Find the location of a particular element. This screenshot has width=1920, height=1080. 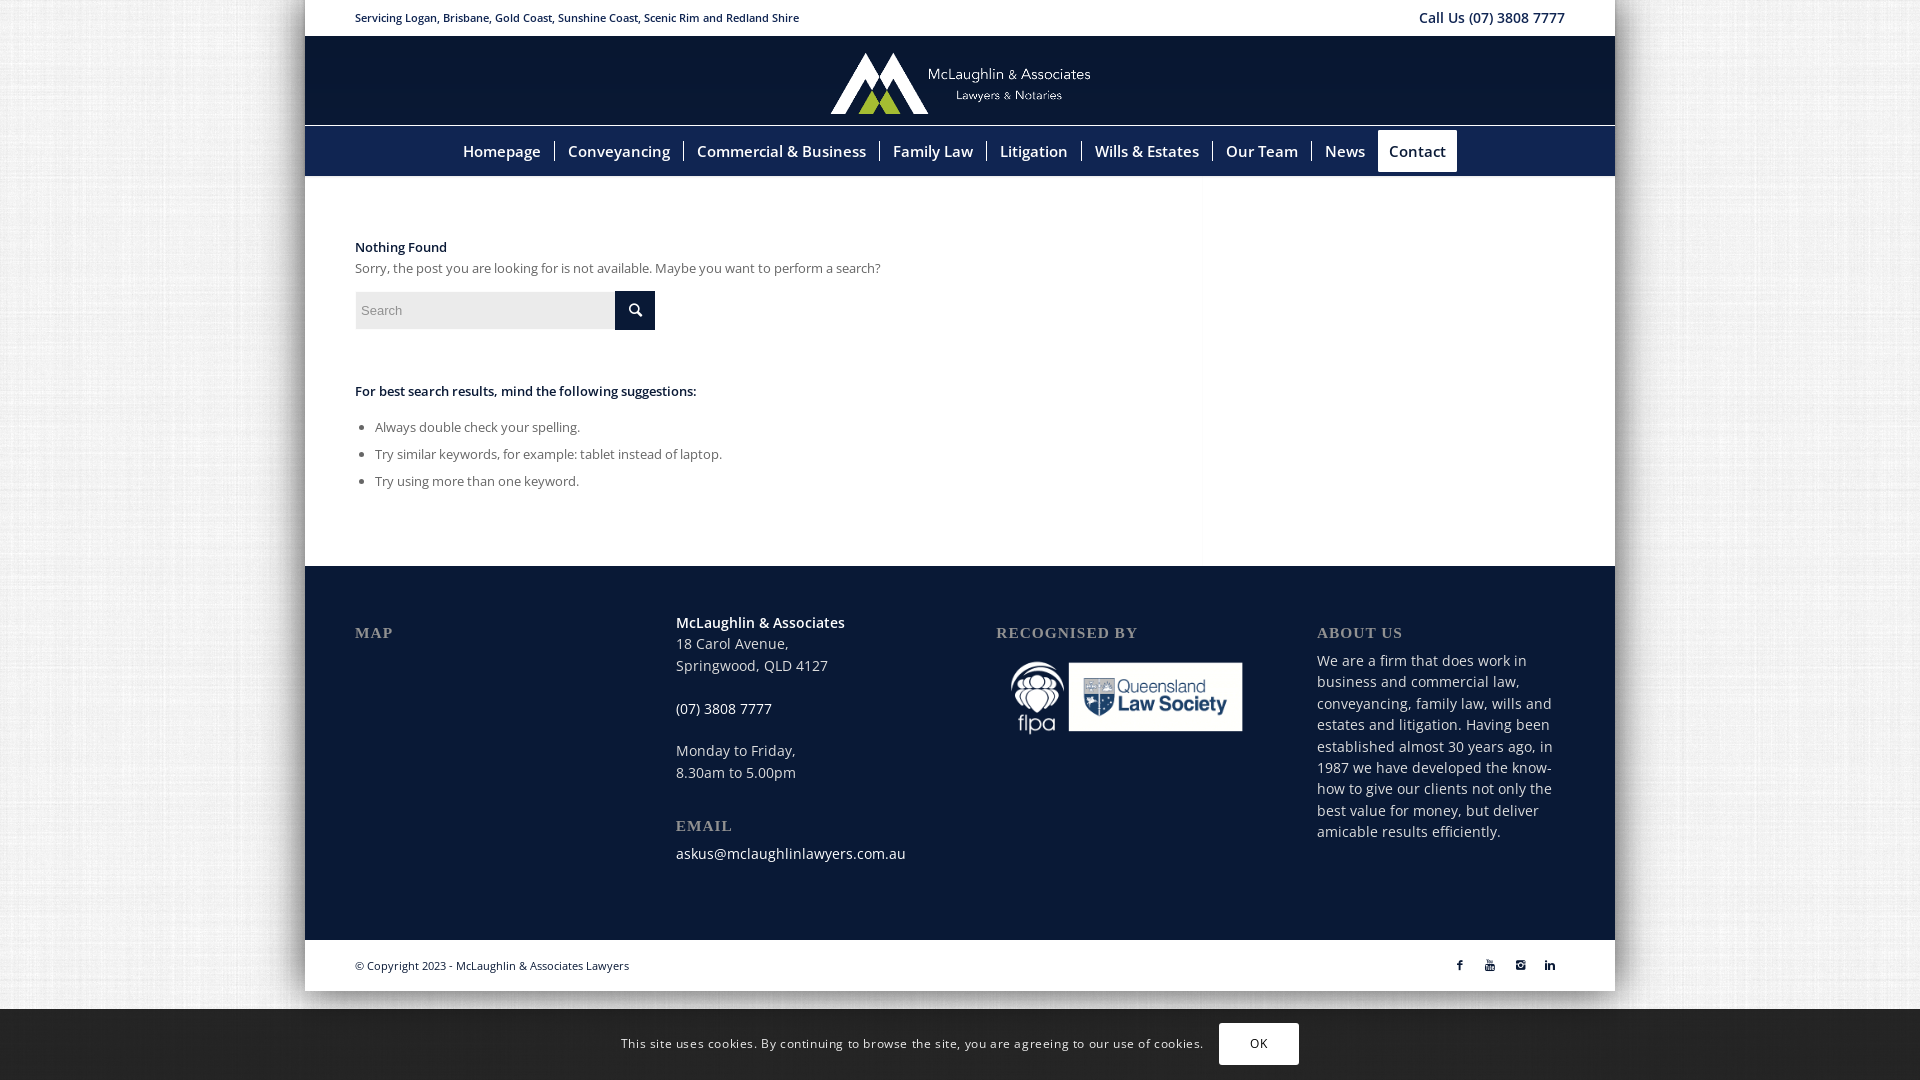

Facebook is located at coordinates (1460, 965).